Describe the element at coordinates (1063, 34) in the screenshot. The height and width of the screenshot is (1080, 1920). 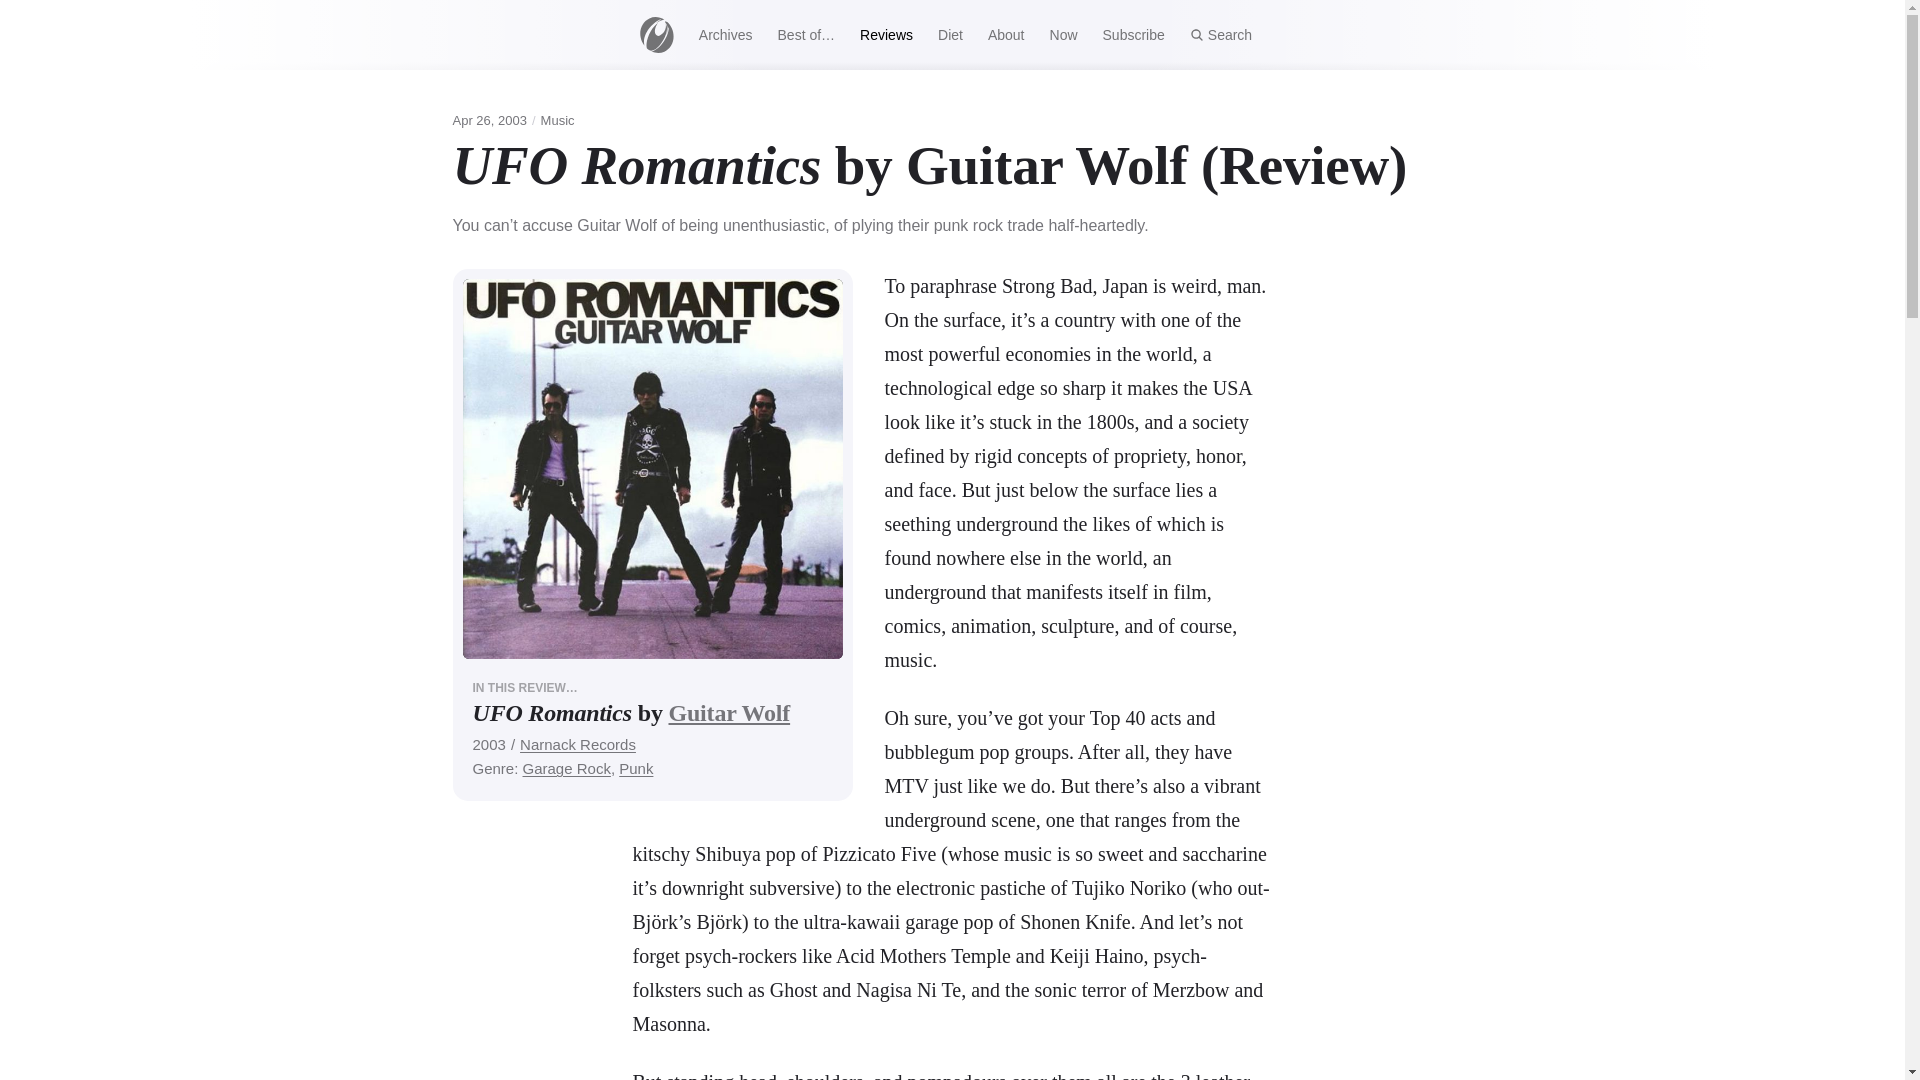
I see `Now` at that location.